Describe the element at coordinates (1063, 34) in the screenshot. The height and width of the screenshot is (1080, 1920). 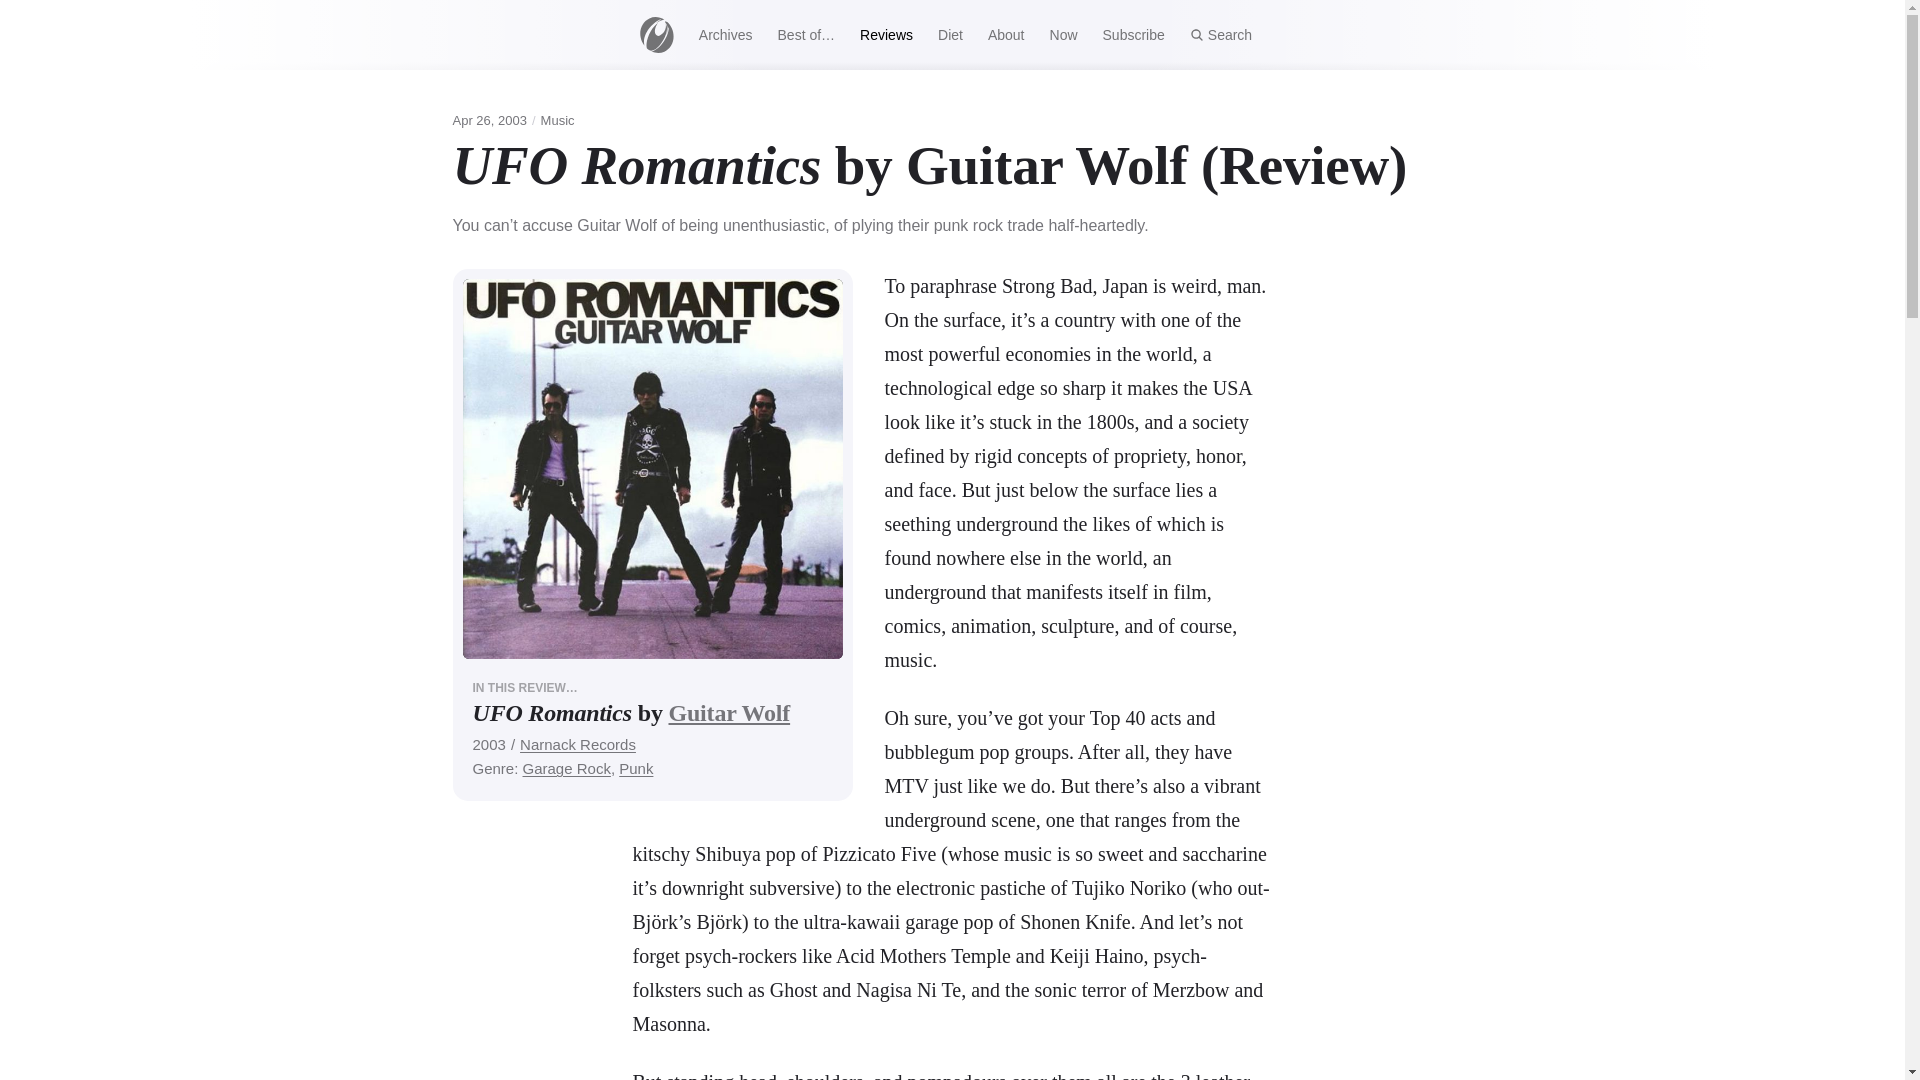
I see `Now` at that location.